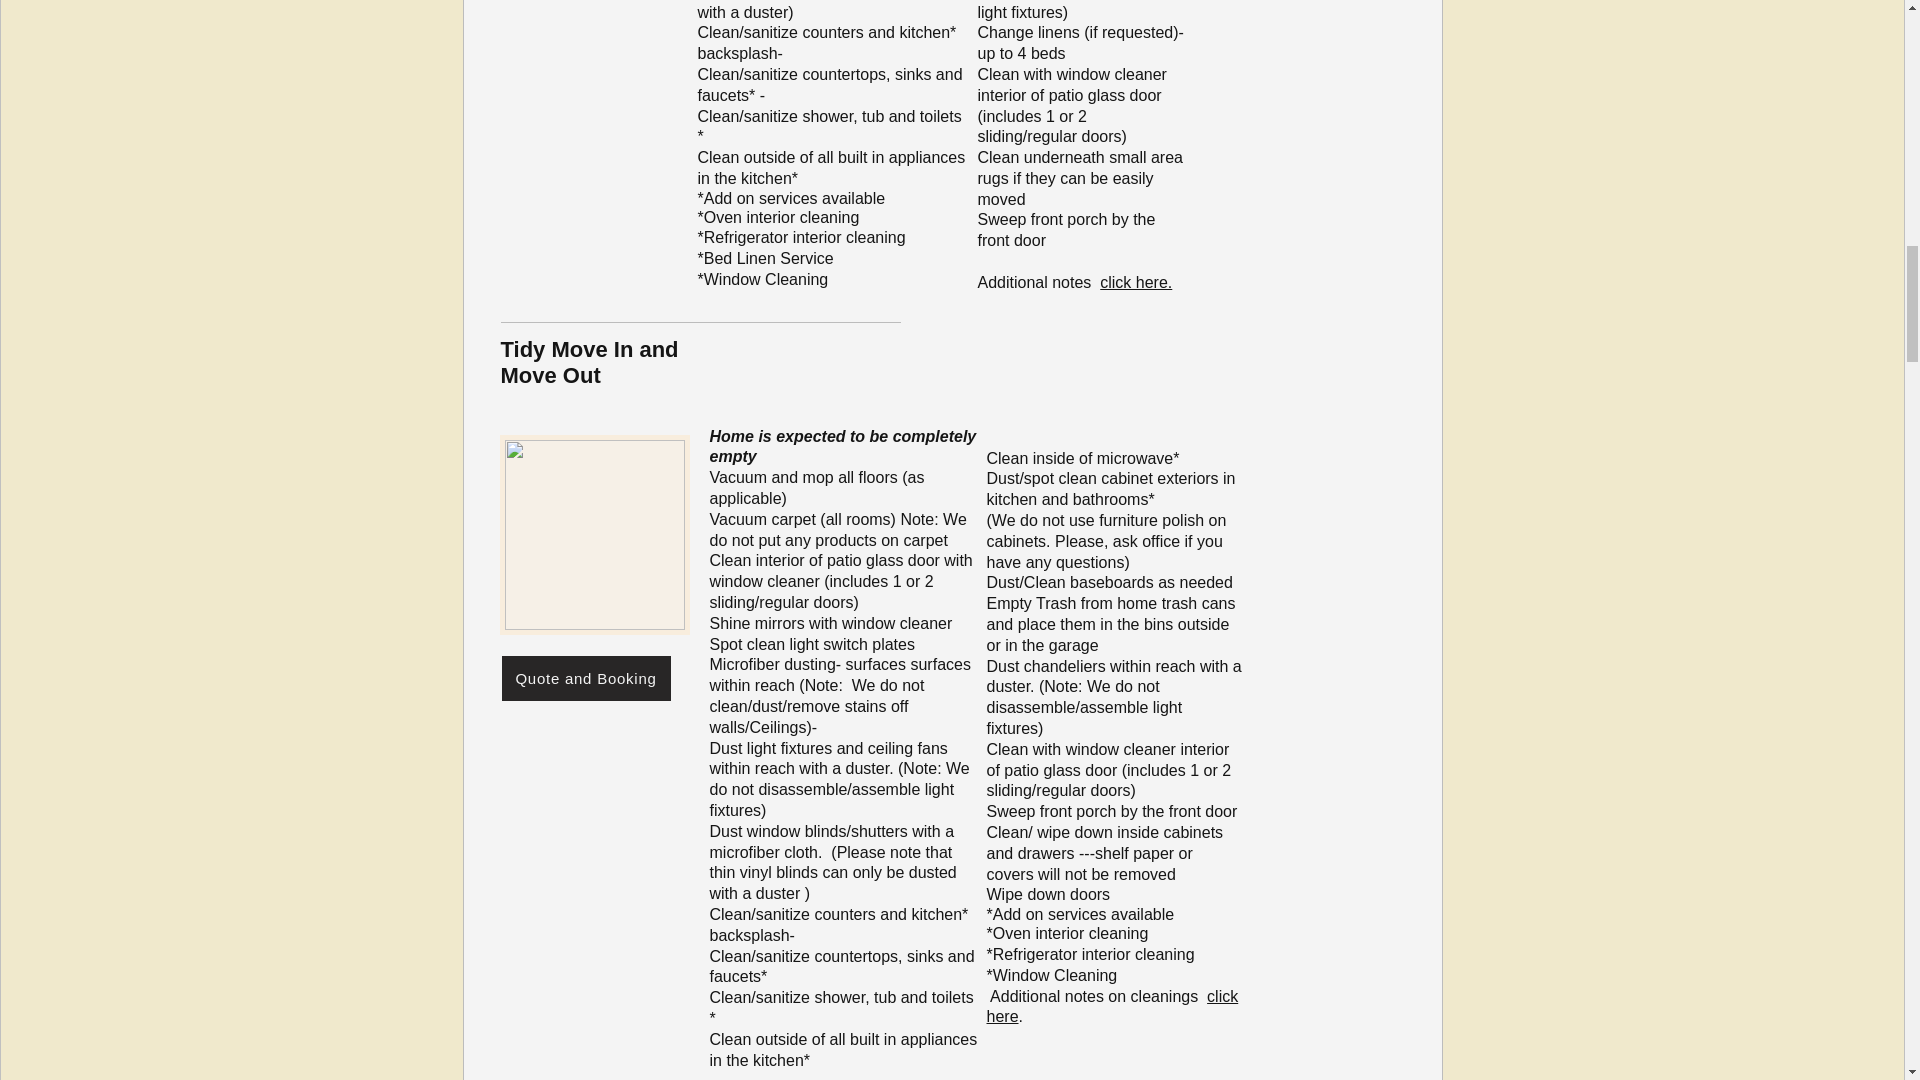  I want to click on Quote and Booking, so click(586, 678).